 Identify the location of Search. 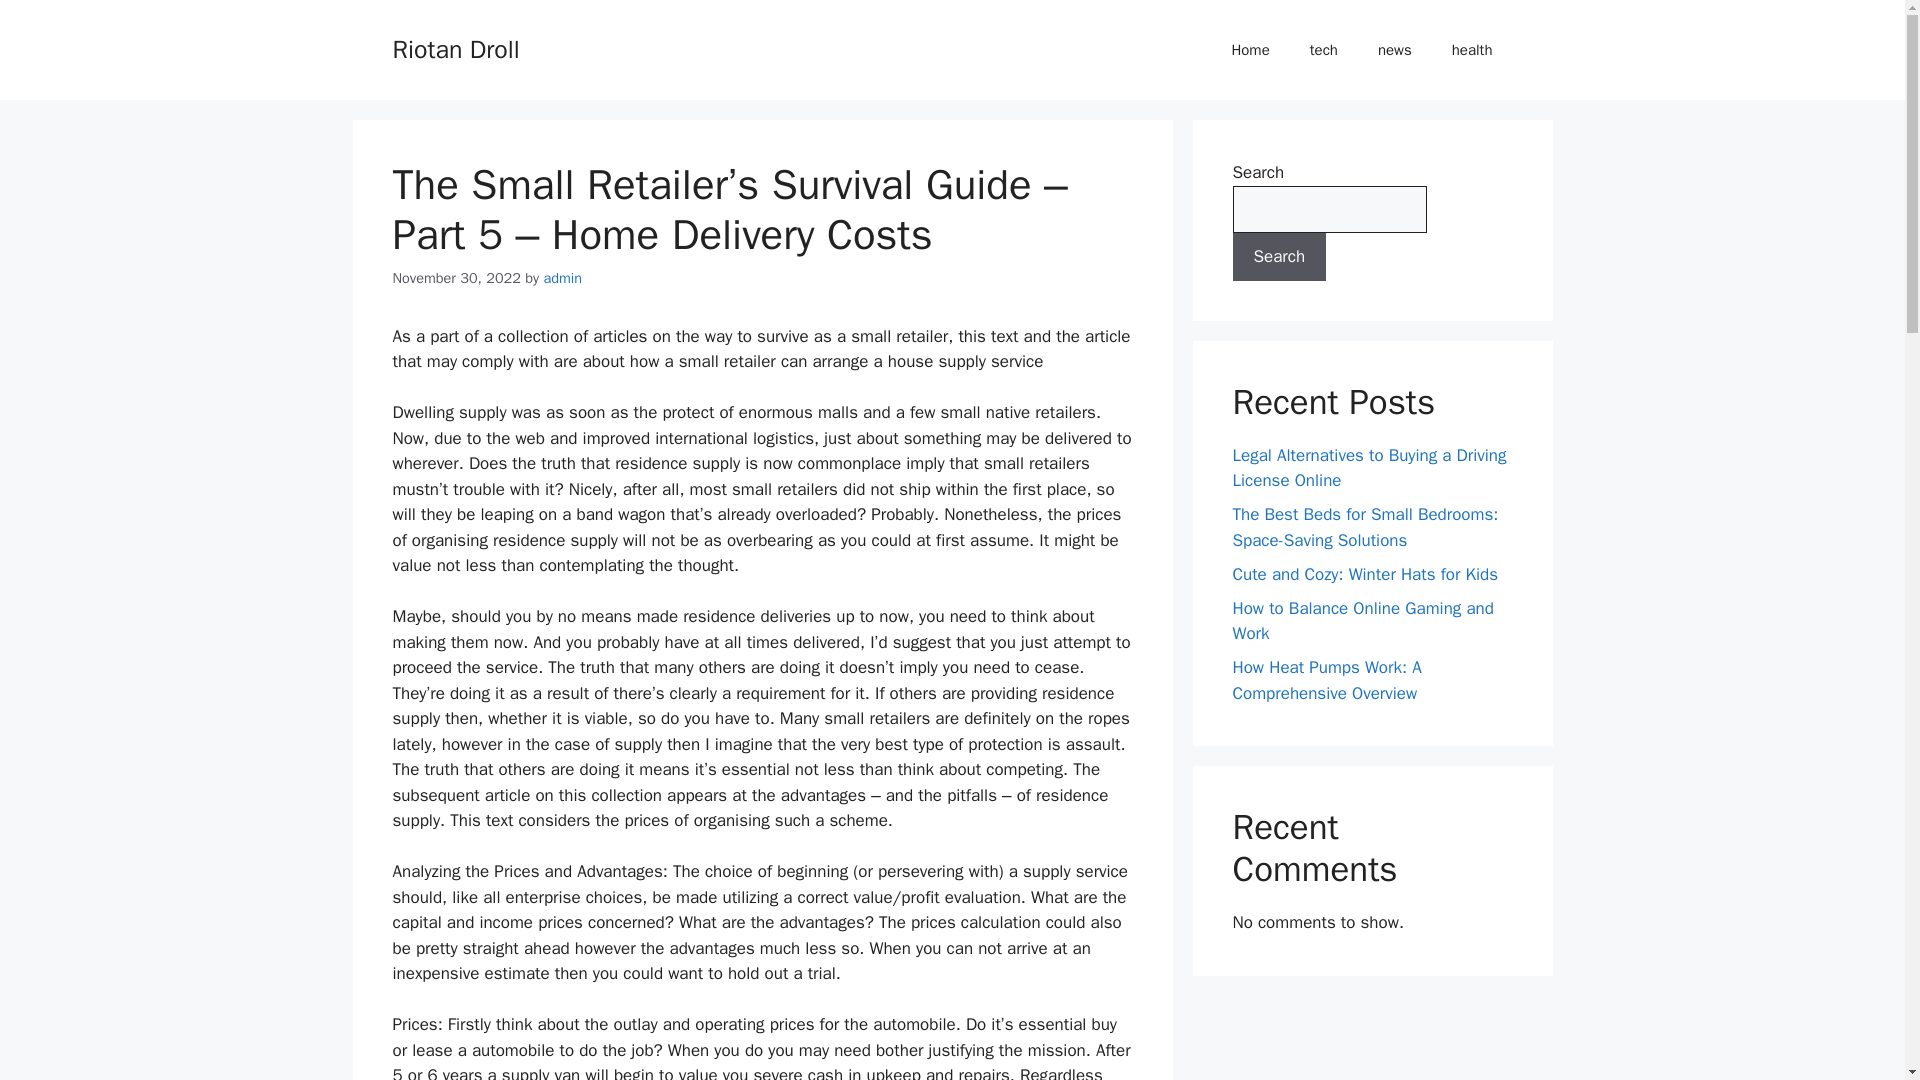
(1279, 256).